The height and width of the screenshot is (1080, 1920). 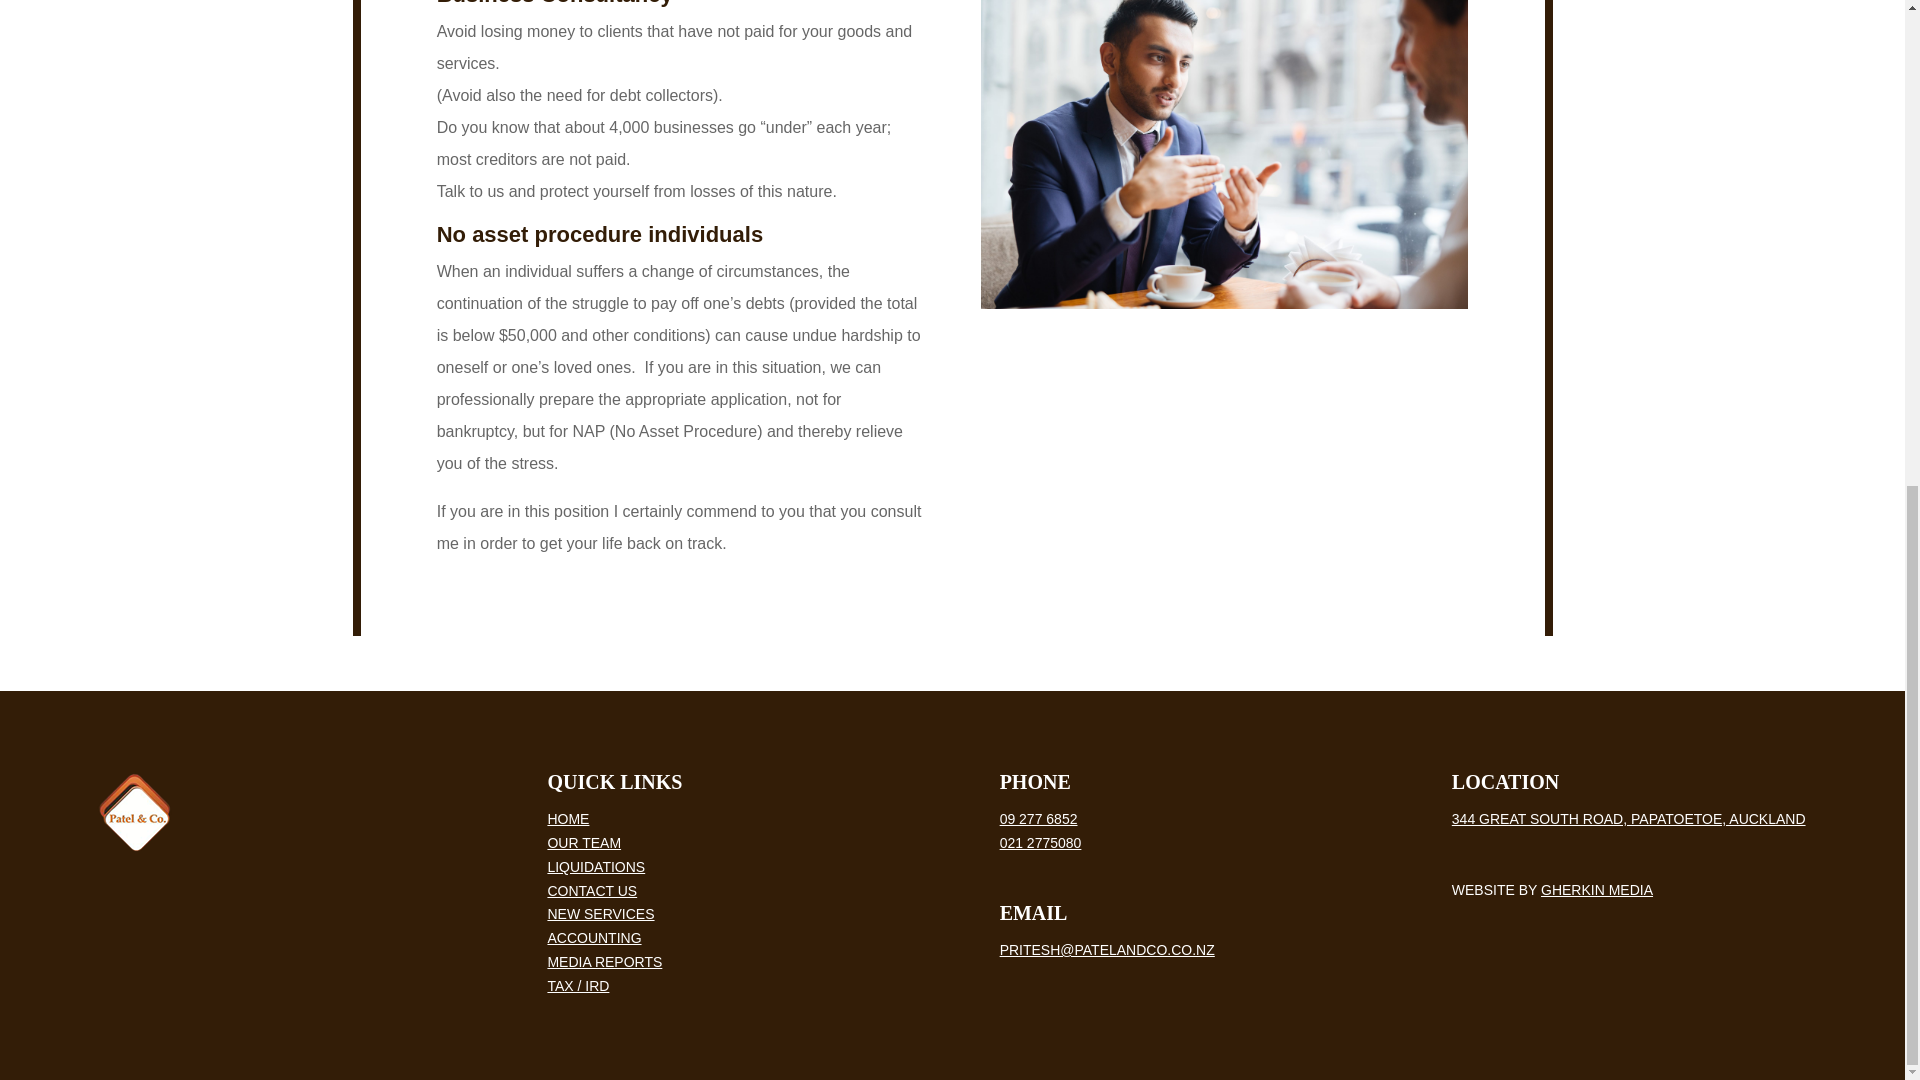 What do you see at coordinates (596, 866) in the screenshot?
I see `LIQUIDATIONS` at bounding box center [596, 866].